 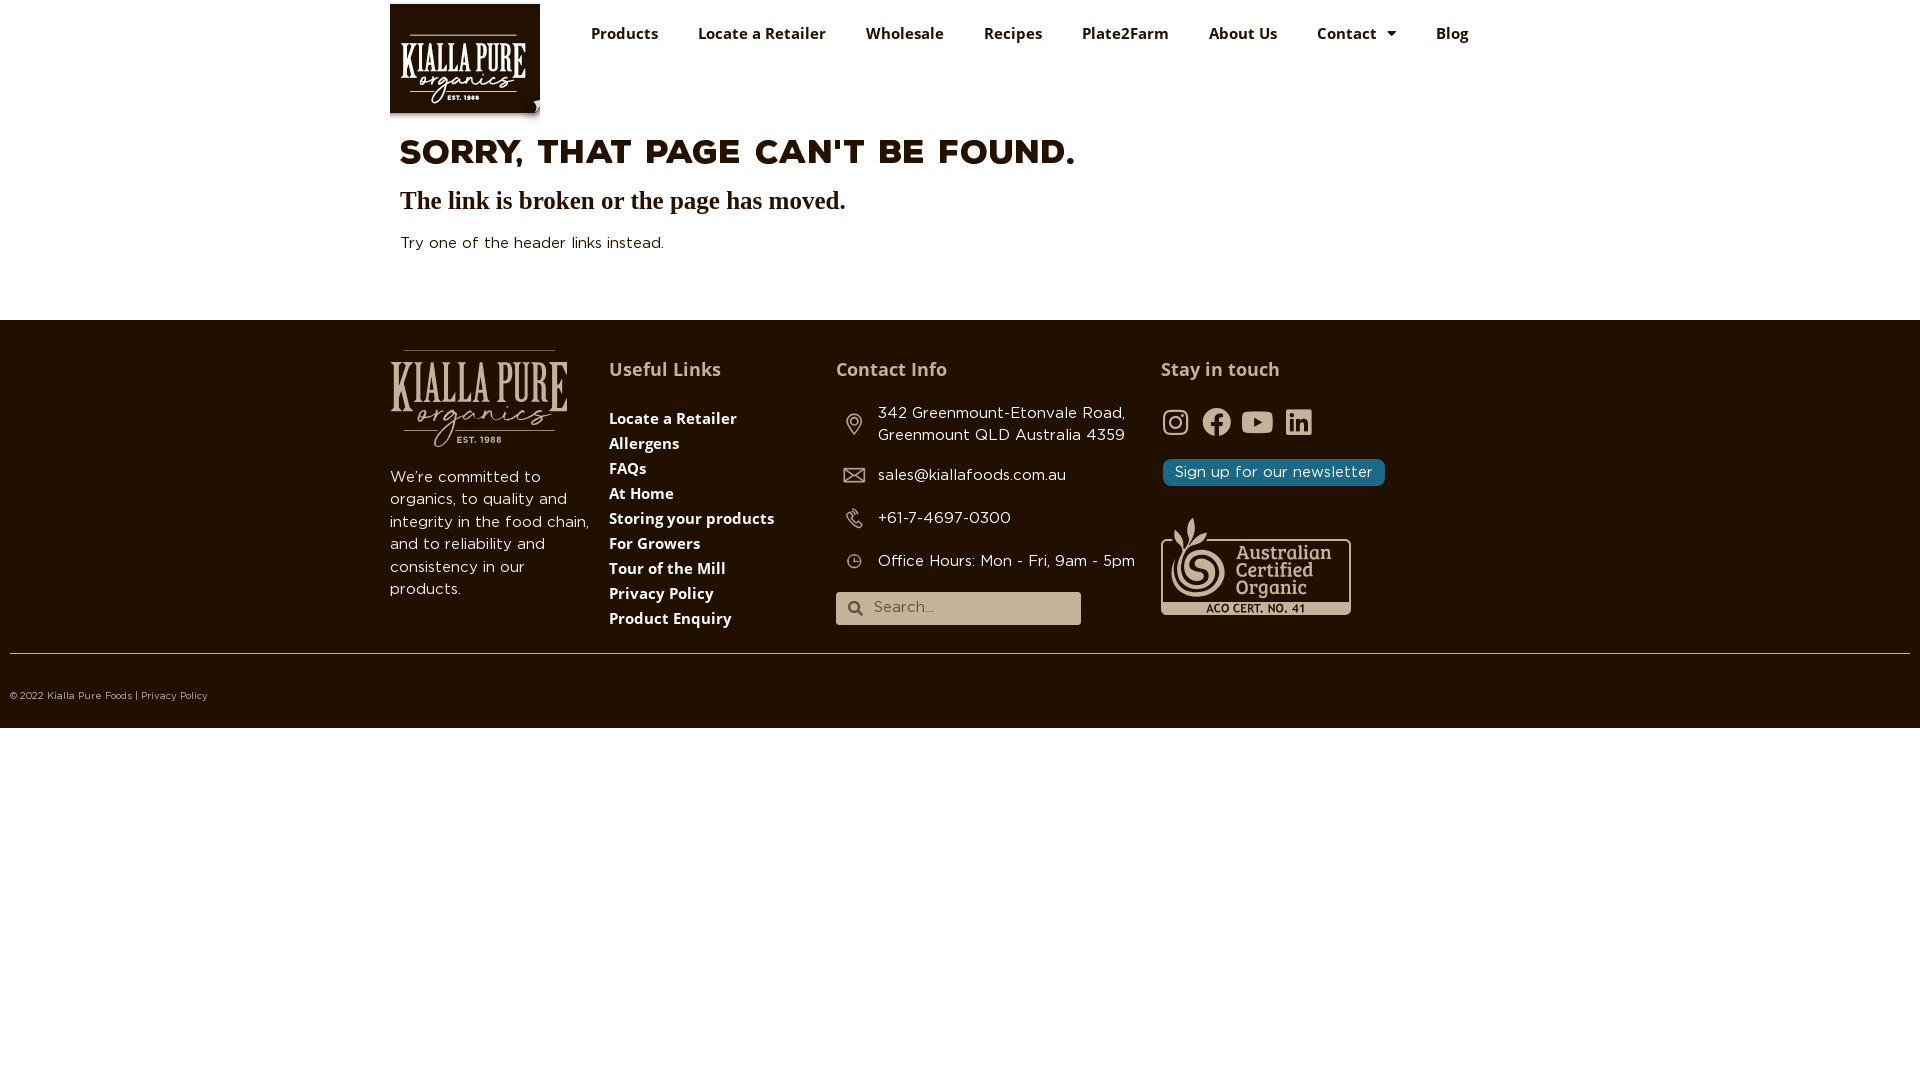 I want to click on Product Enquiry, so click(x=712, y=618).